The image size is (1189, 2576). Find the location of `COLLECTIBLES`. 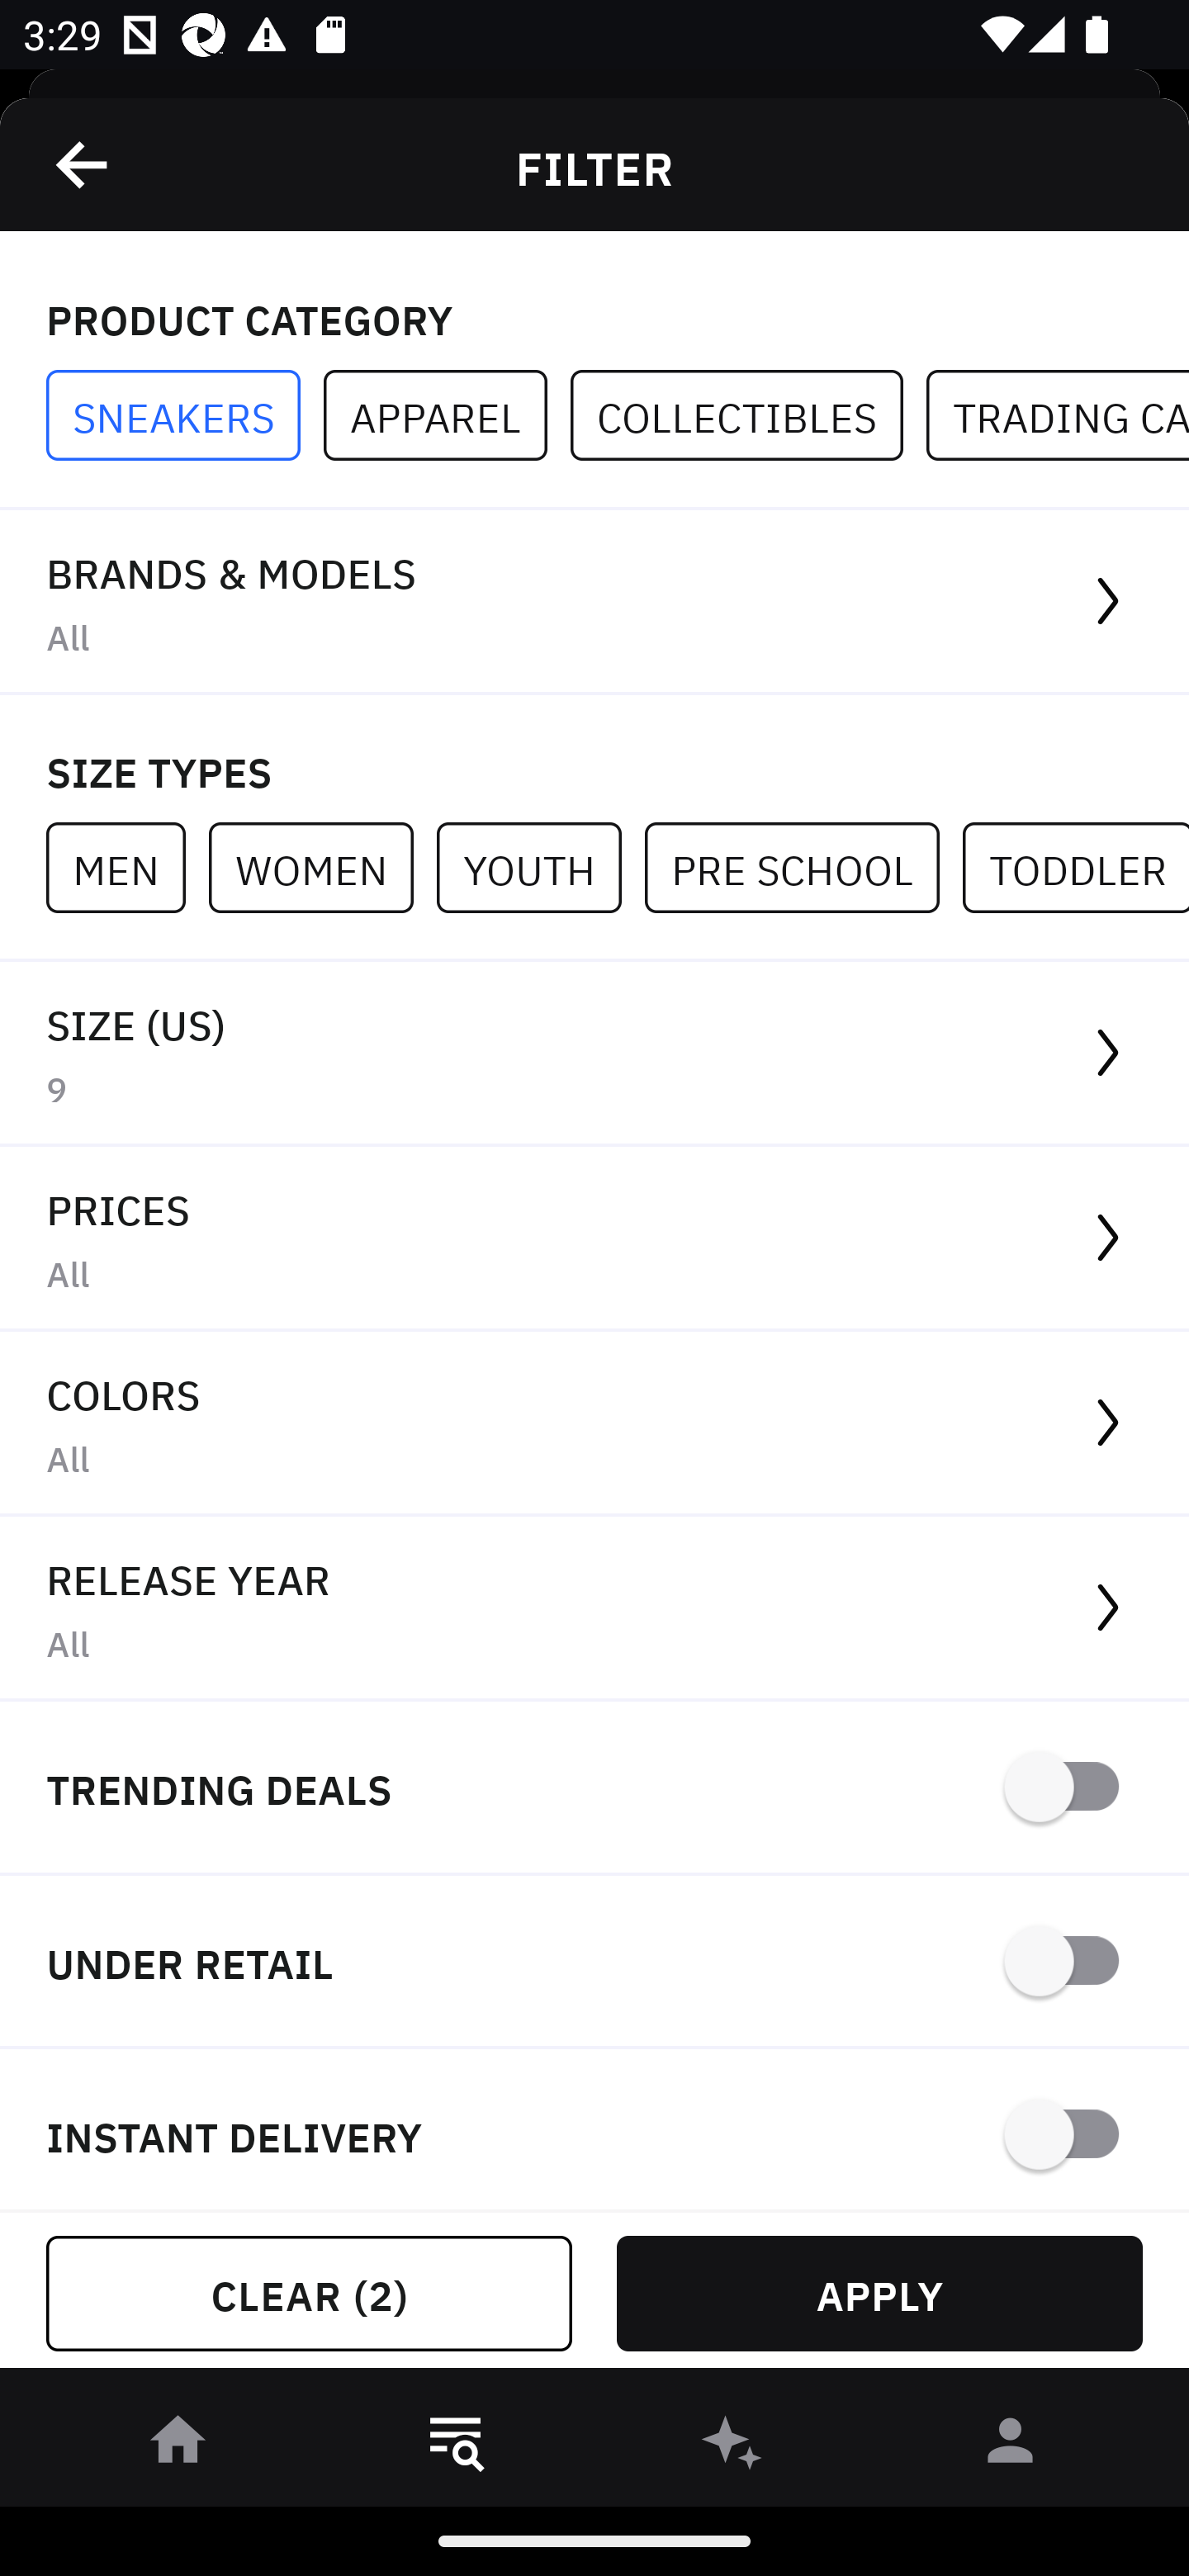

COLLECTIBLES is located at coordinates (748, 416).